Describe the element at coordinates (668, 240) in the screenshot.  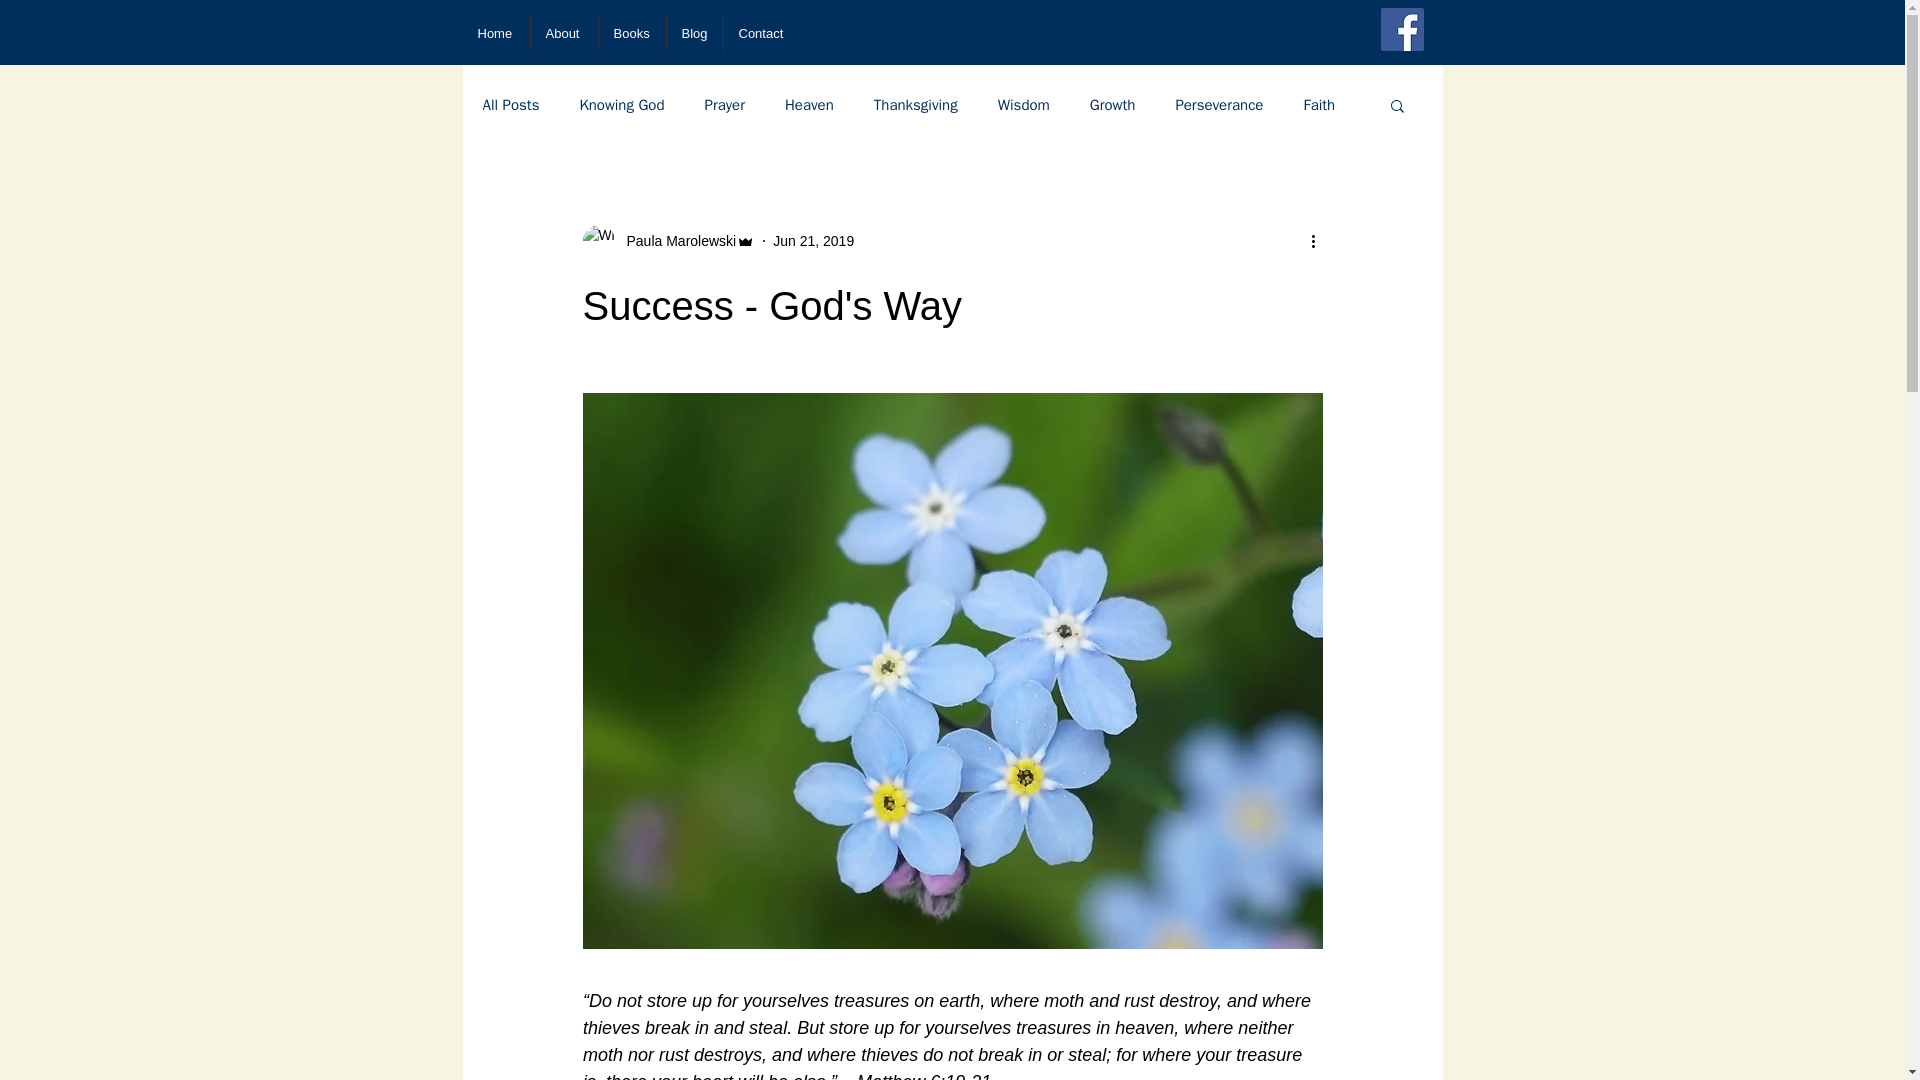
I see `Paula Marolewski` at that location.